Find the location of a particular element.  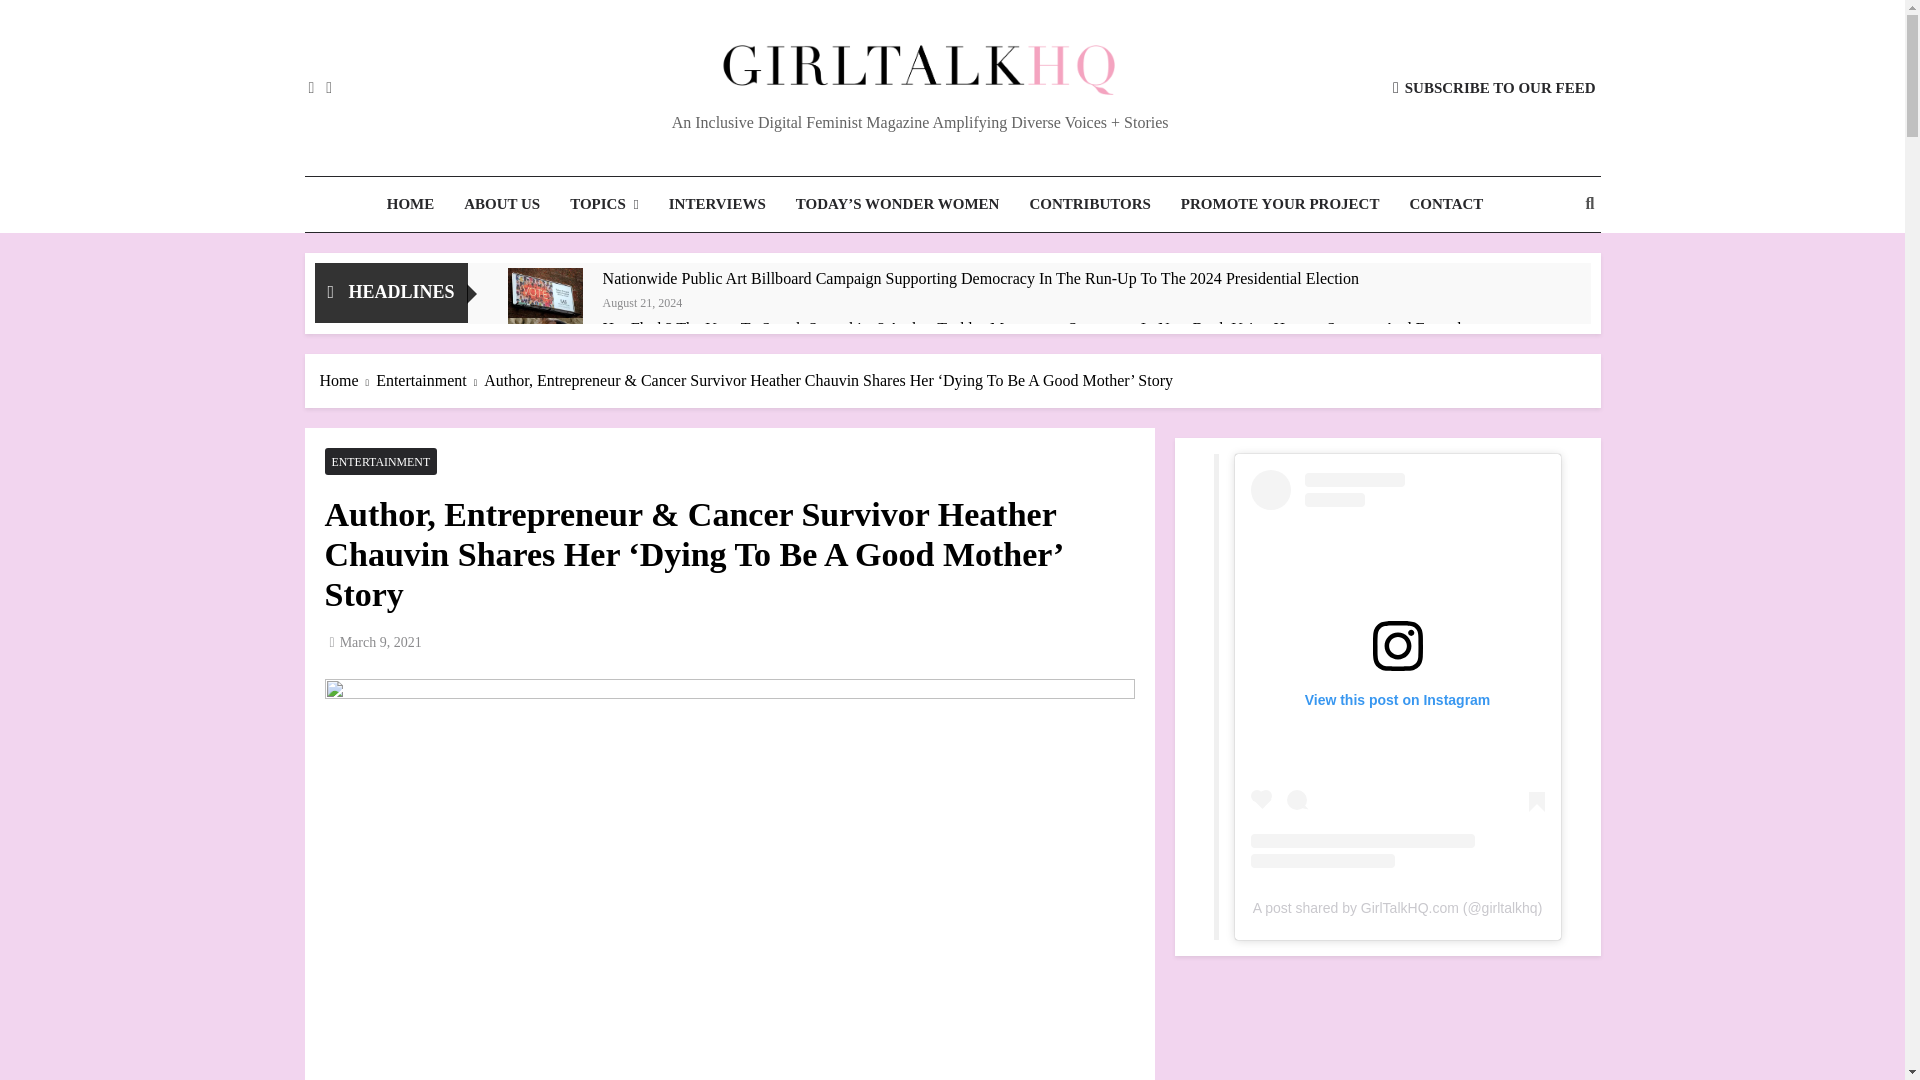

August 21, 2024 is located at coordinates (642, 300).